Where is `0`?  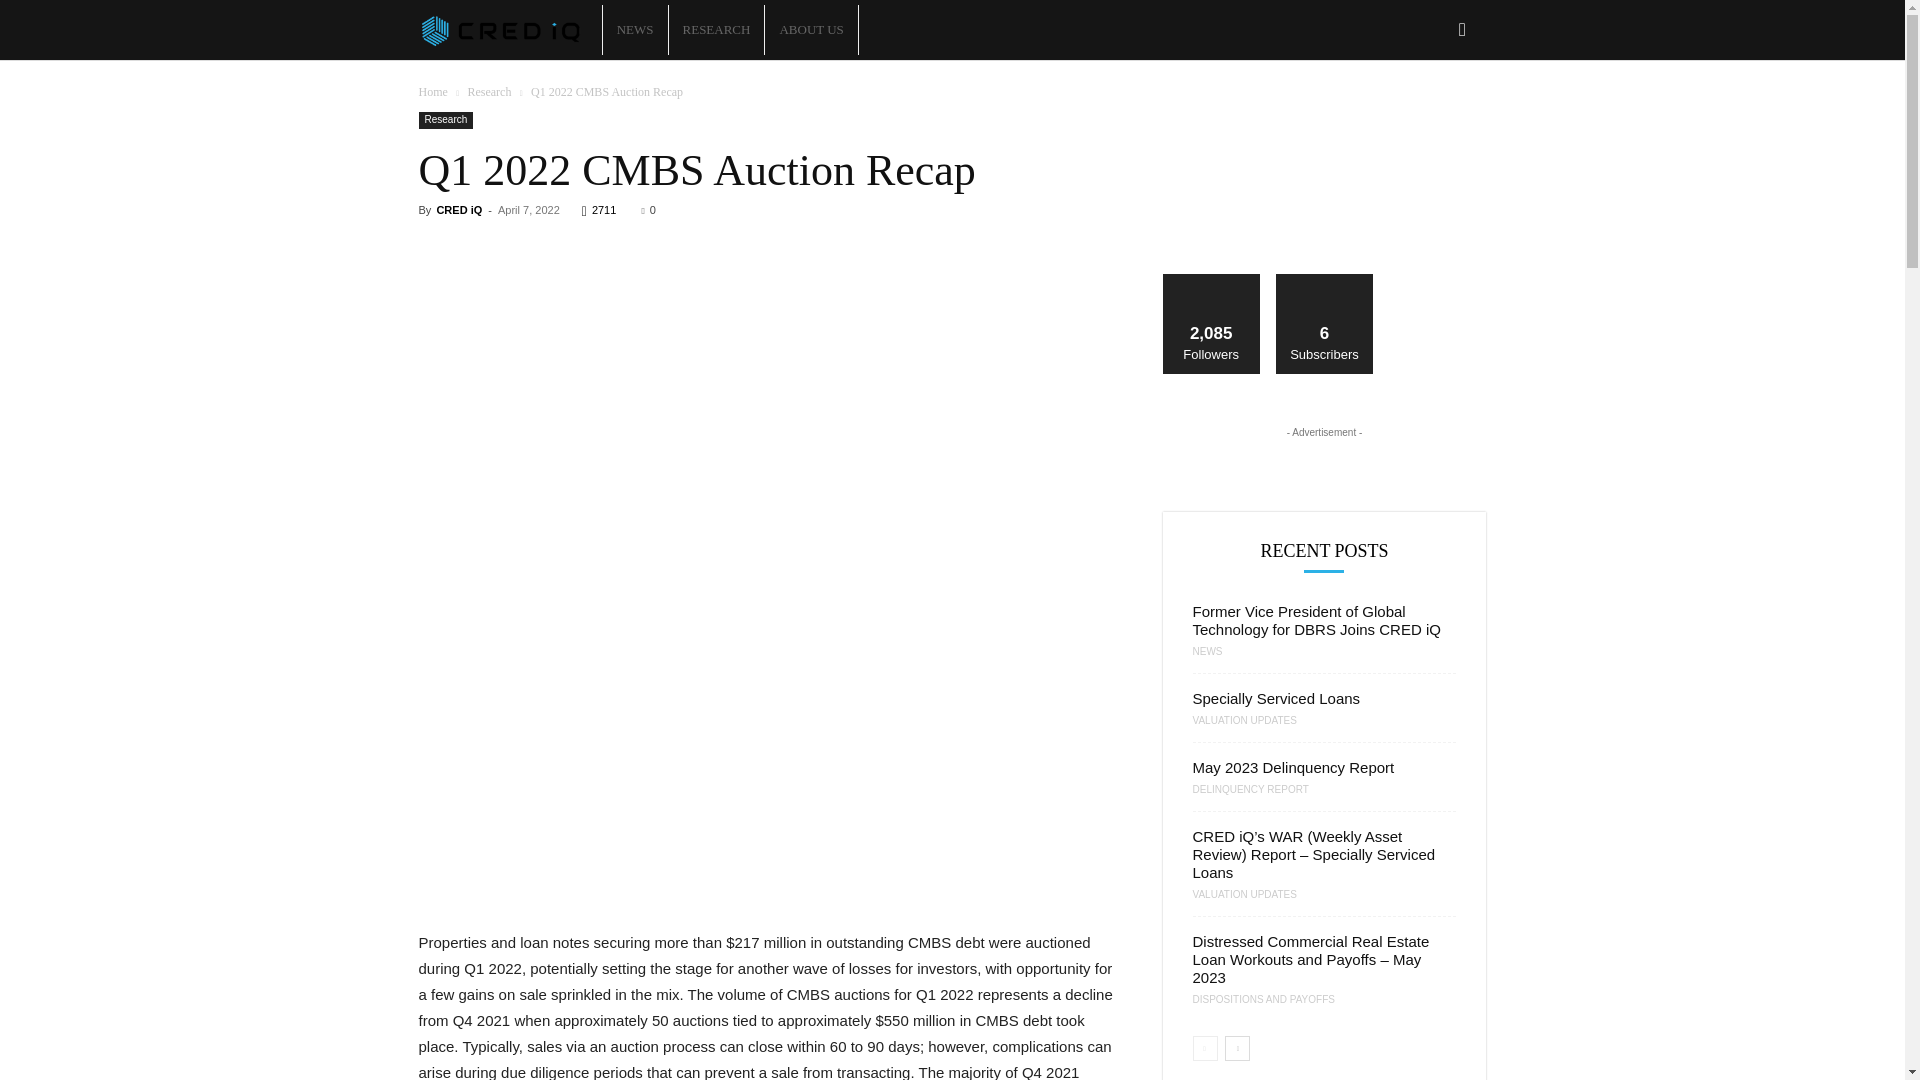 0 is located at coordinates (648, 210).